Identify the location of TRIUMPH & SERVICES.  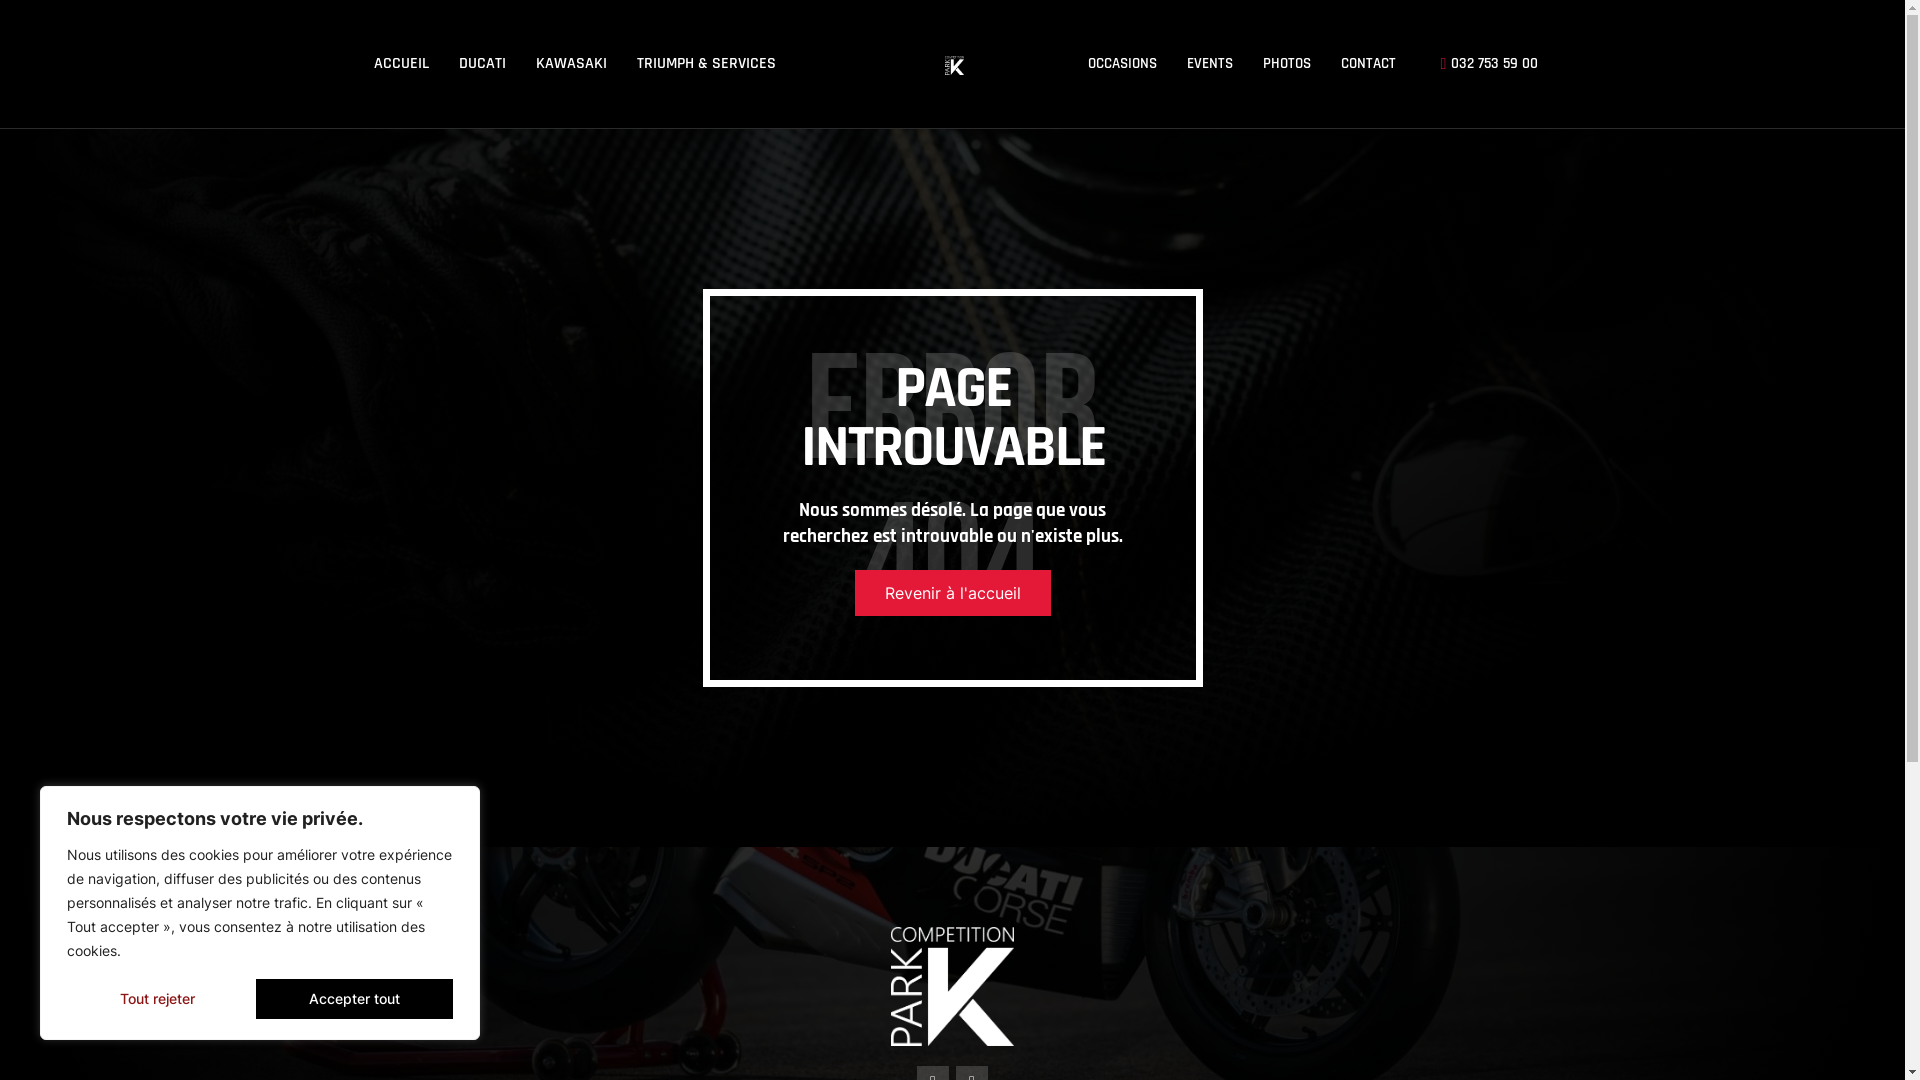
(706, 64).